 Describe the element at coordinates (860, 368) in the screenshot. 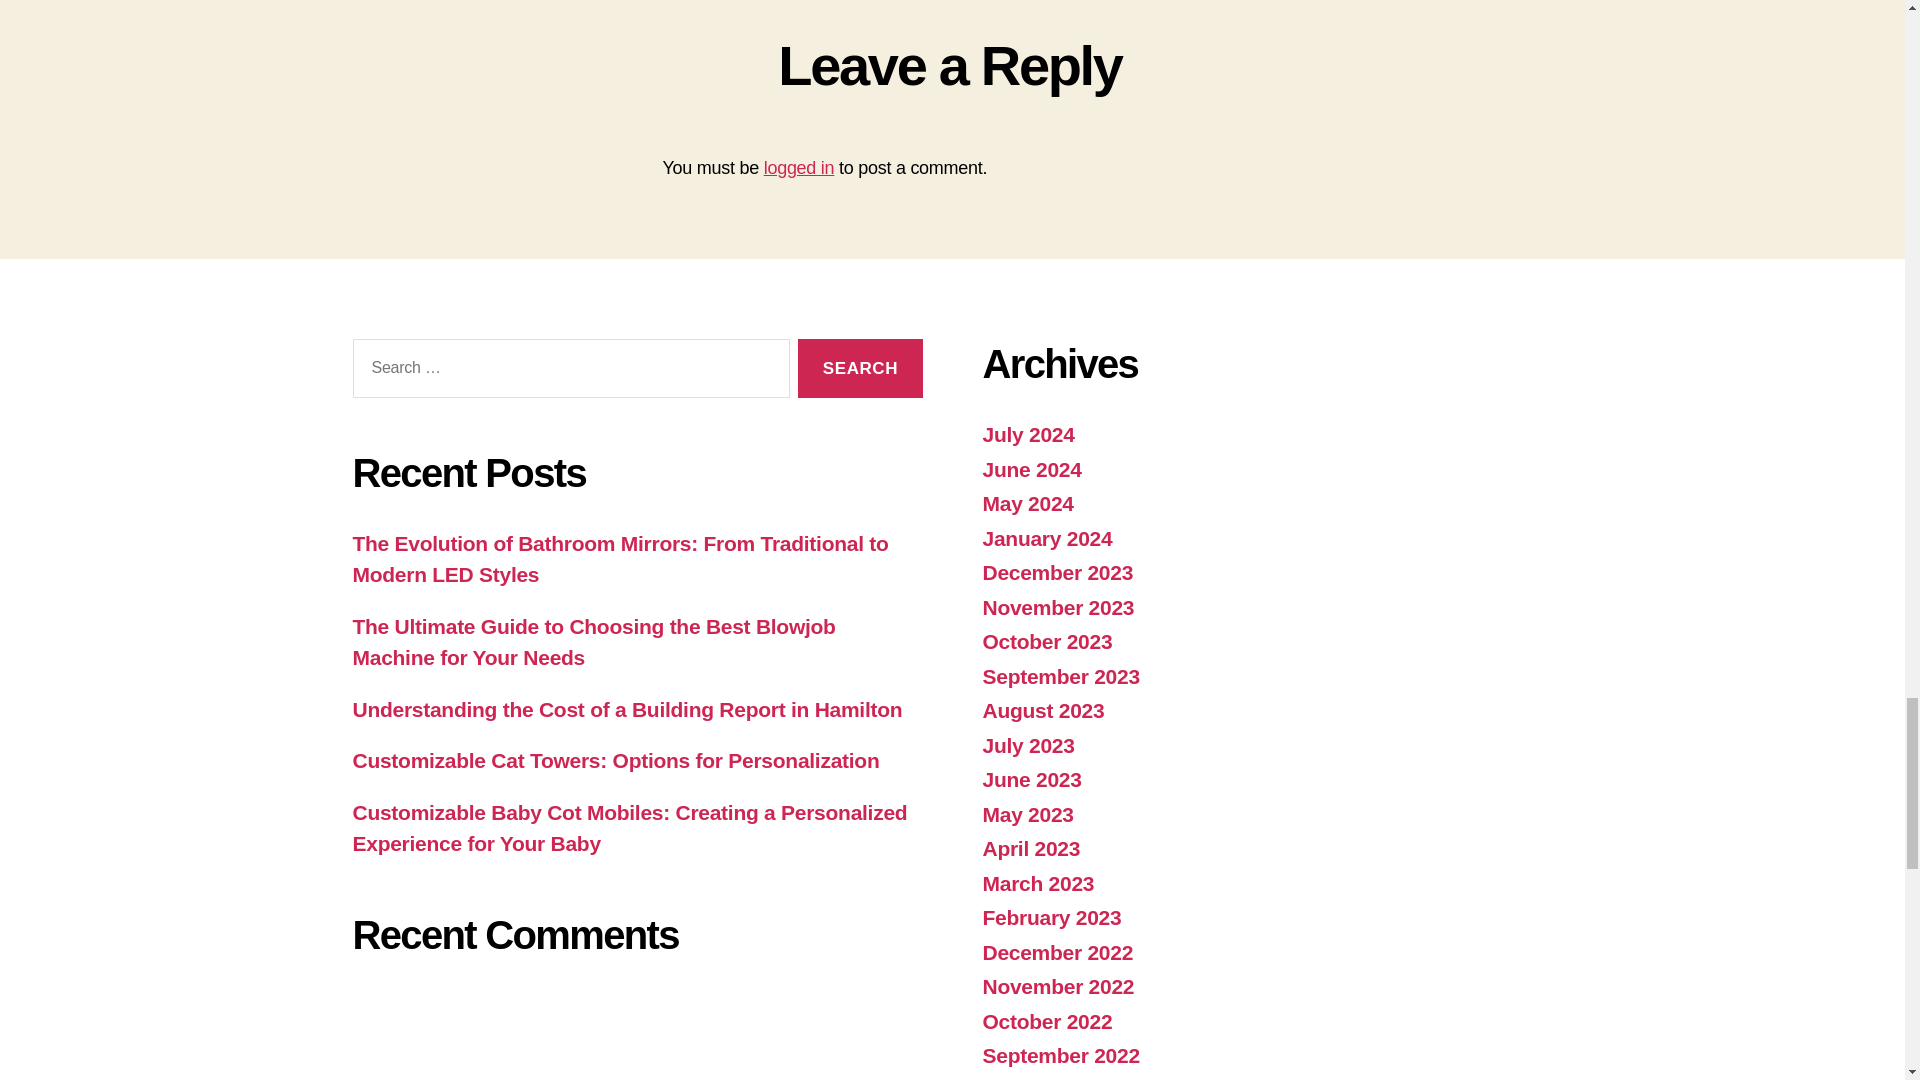

I see `Search` at that location.